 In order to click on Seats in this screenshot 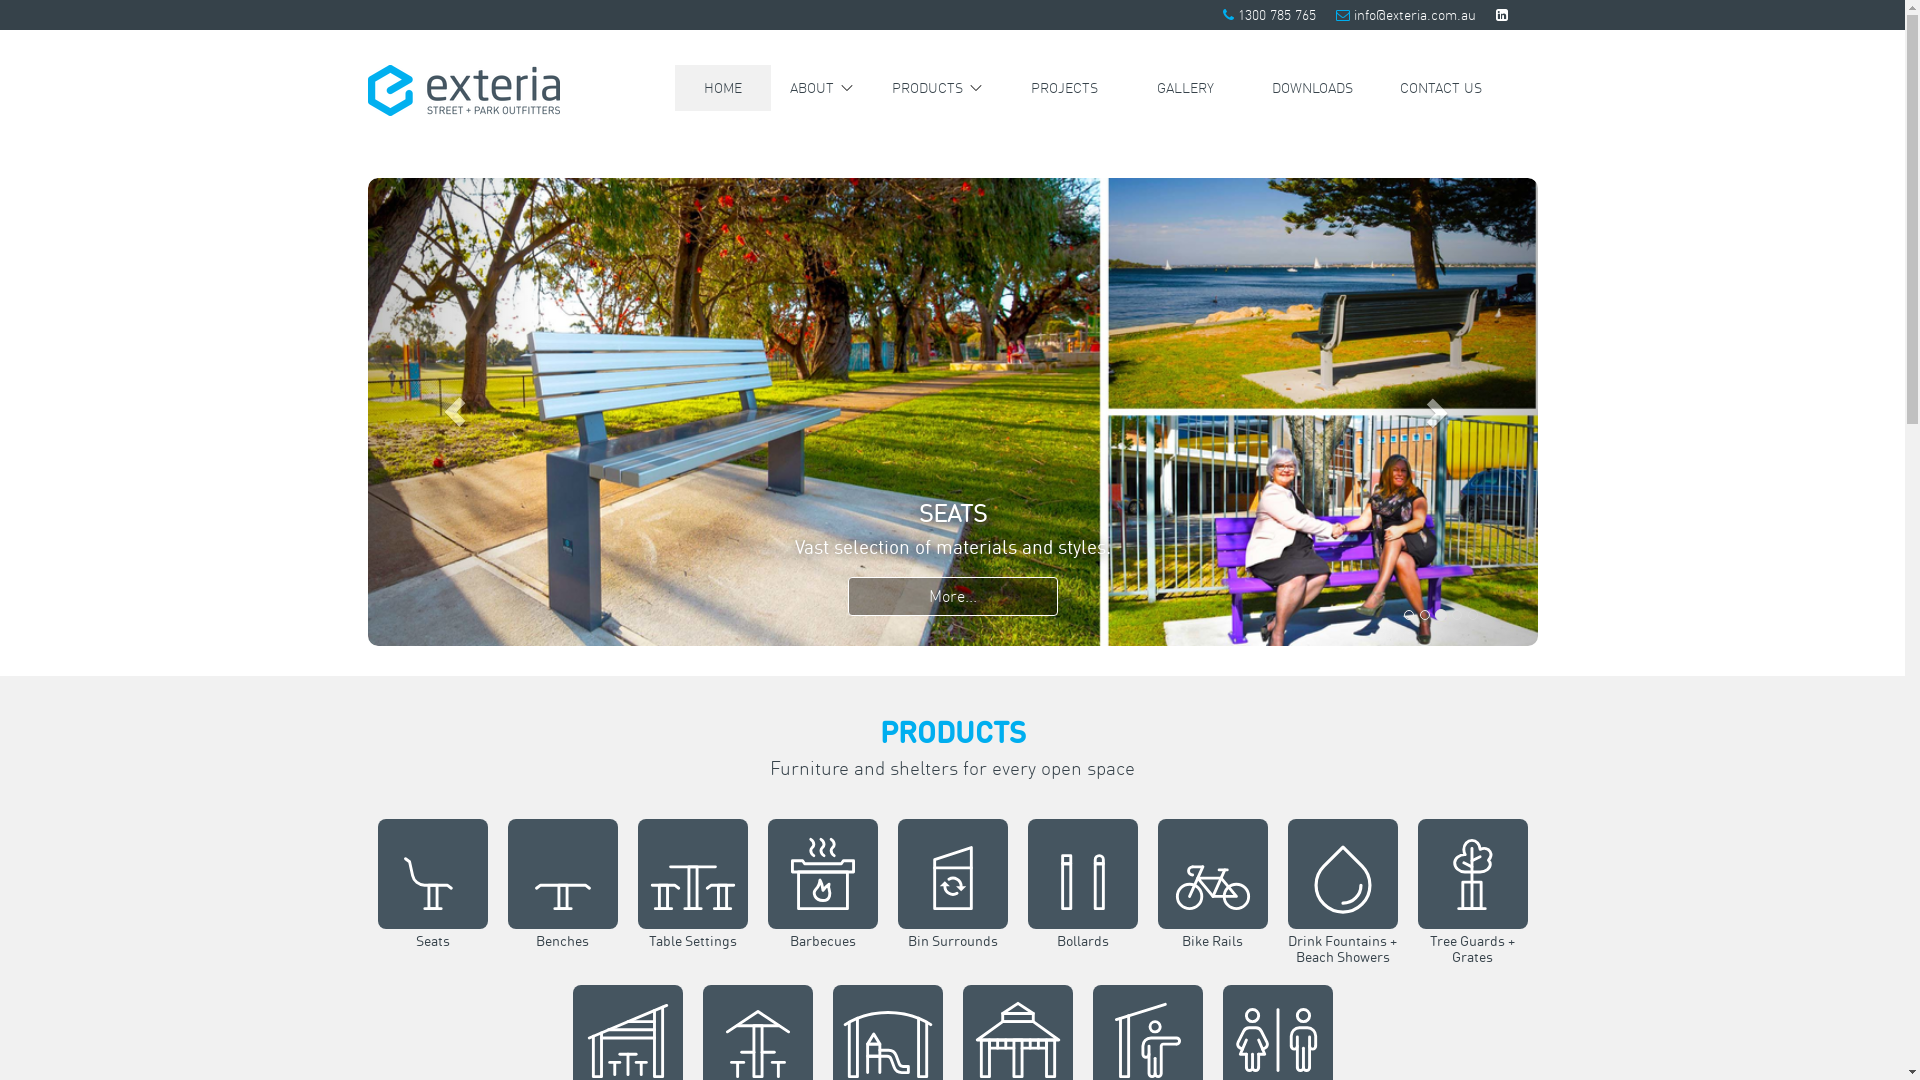, I will do `click(953, 412)`.